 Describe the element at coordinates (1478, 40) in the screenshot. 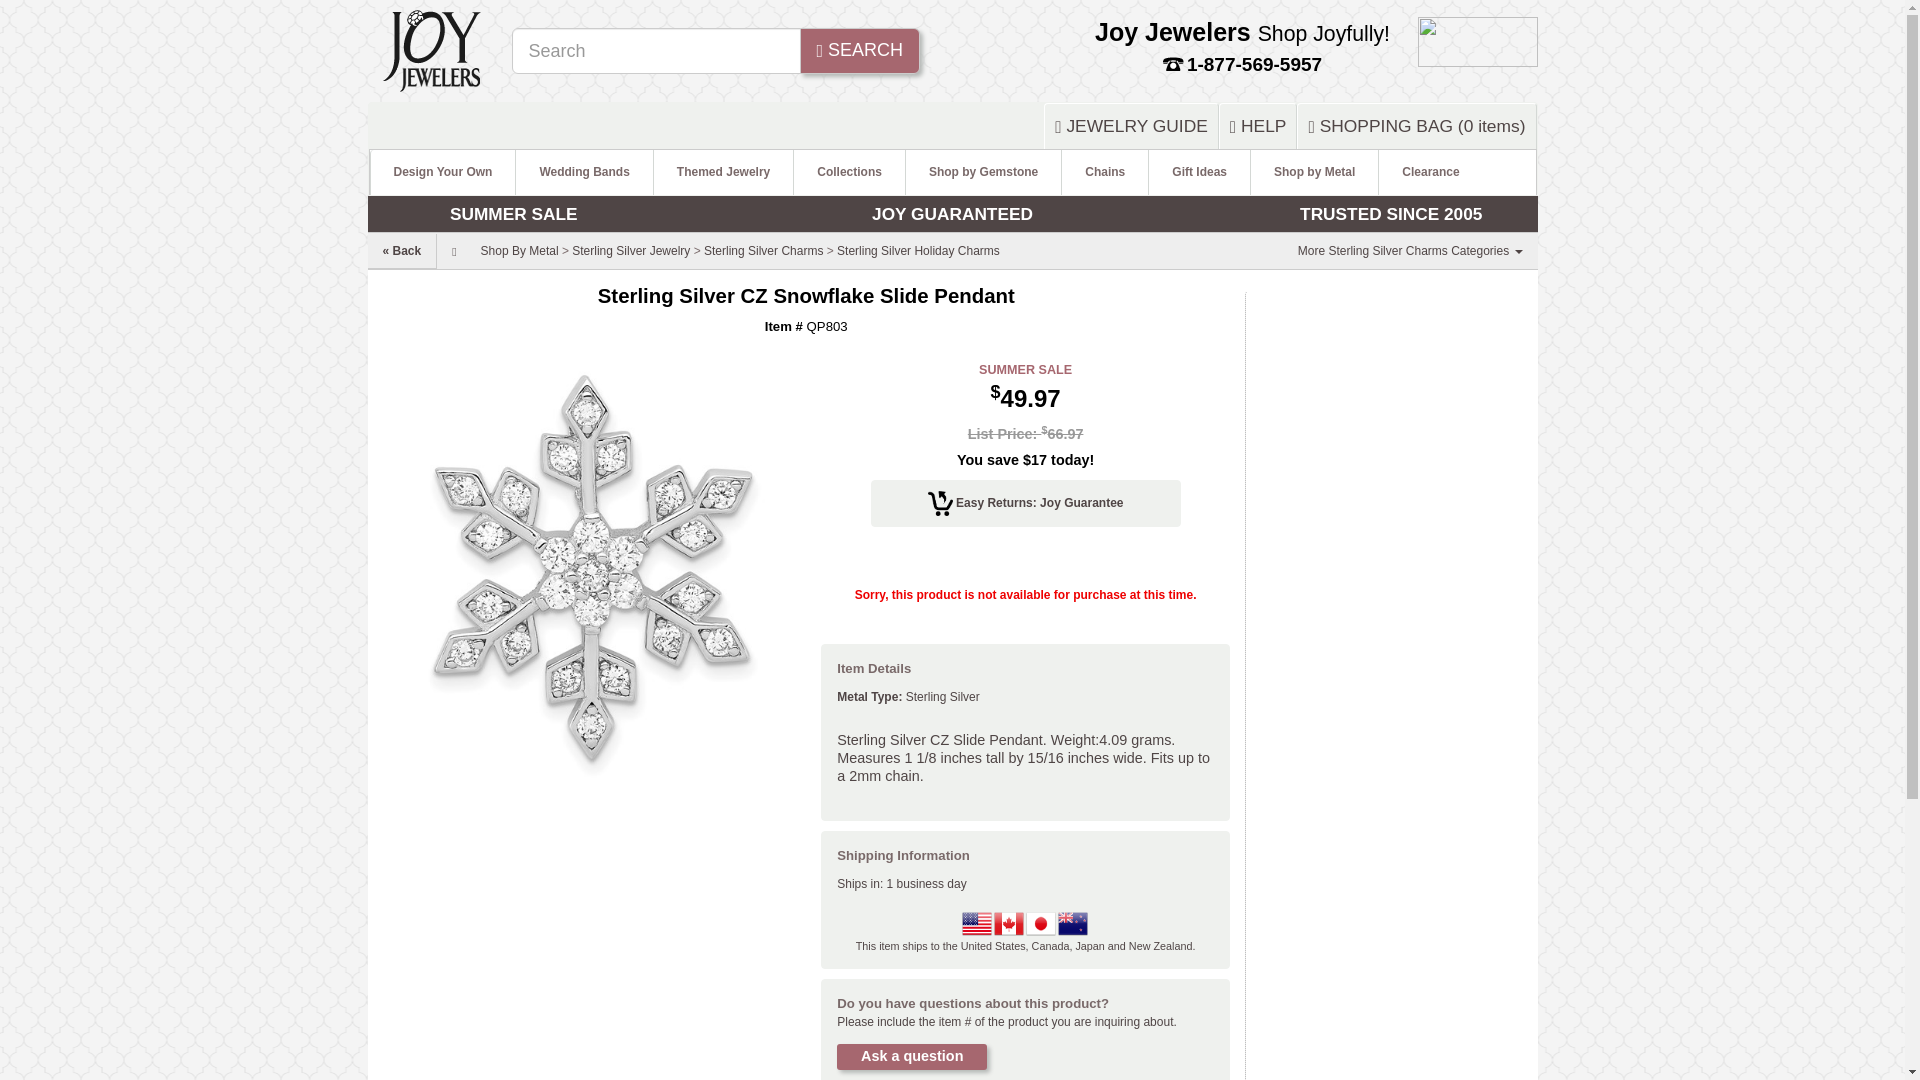

I see `View TrustedSite Certification` at that location.